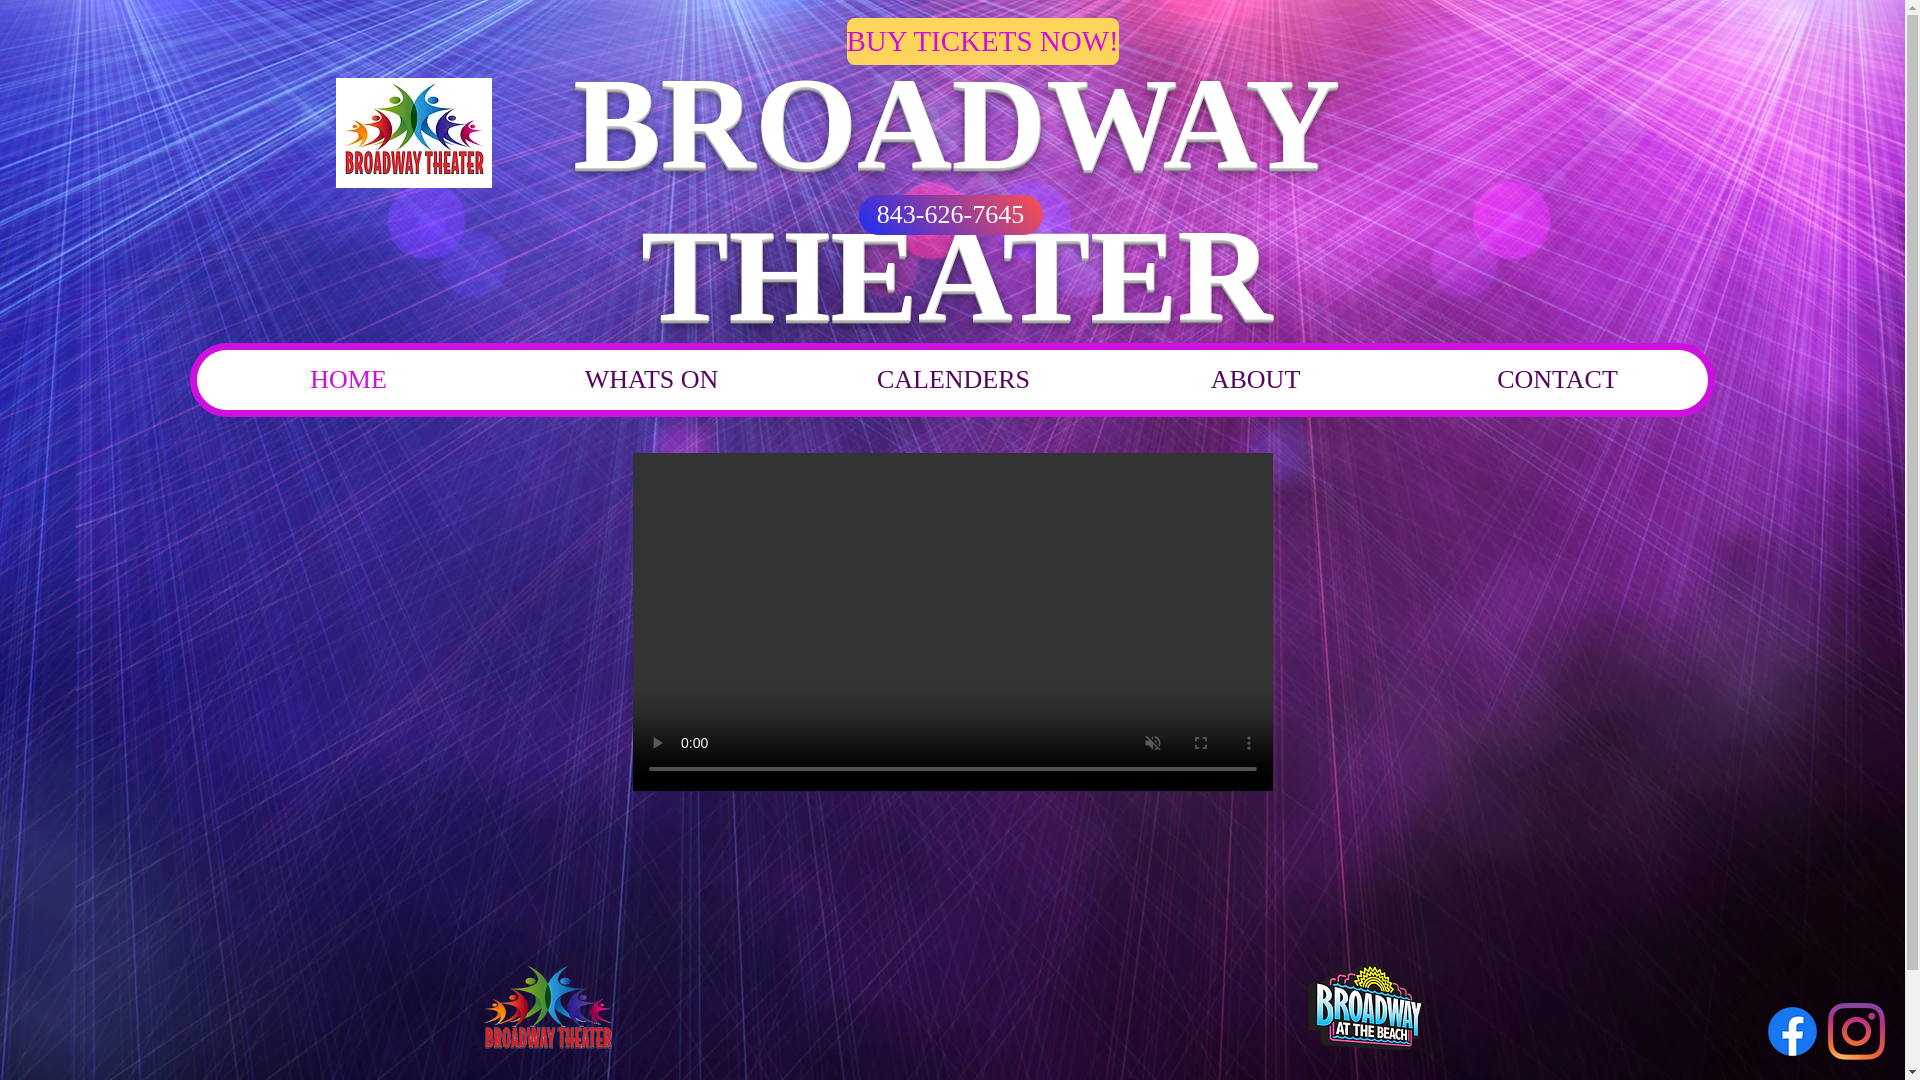 This screenshot has width=1920, height=1080. Describe the element at coordinates (953, 380) in the screenshot. I see `CALENDERS` at that location.